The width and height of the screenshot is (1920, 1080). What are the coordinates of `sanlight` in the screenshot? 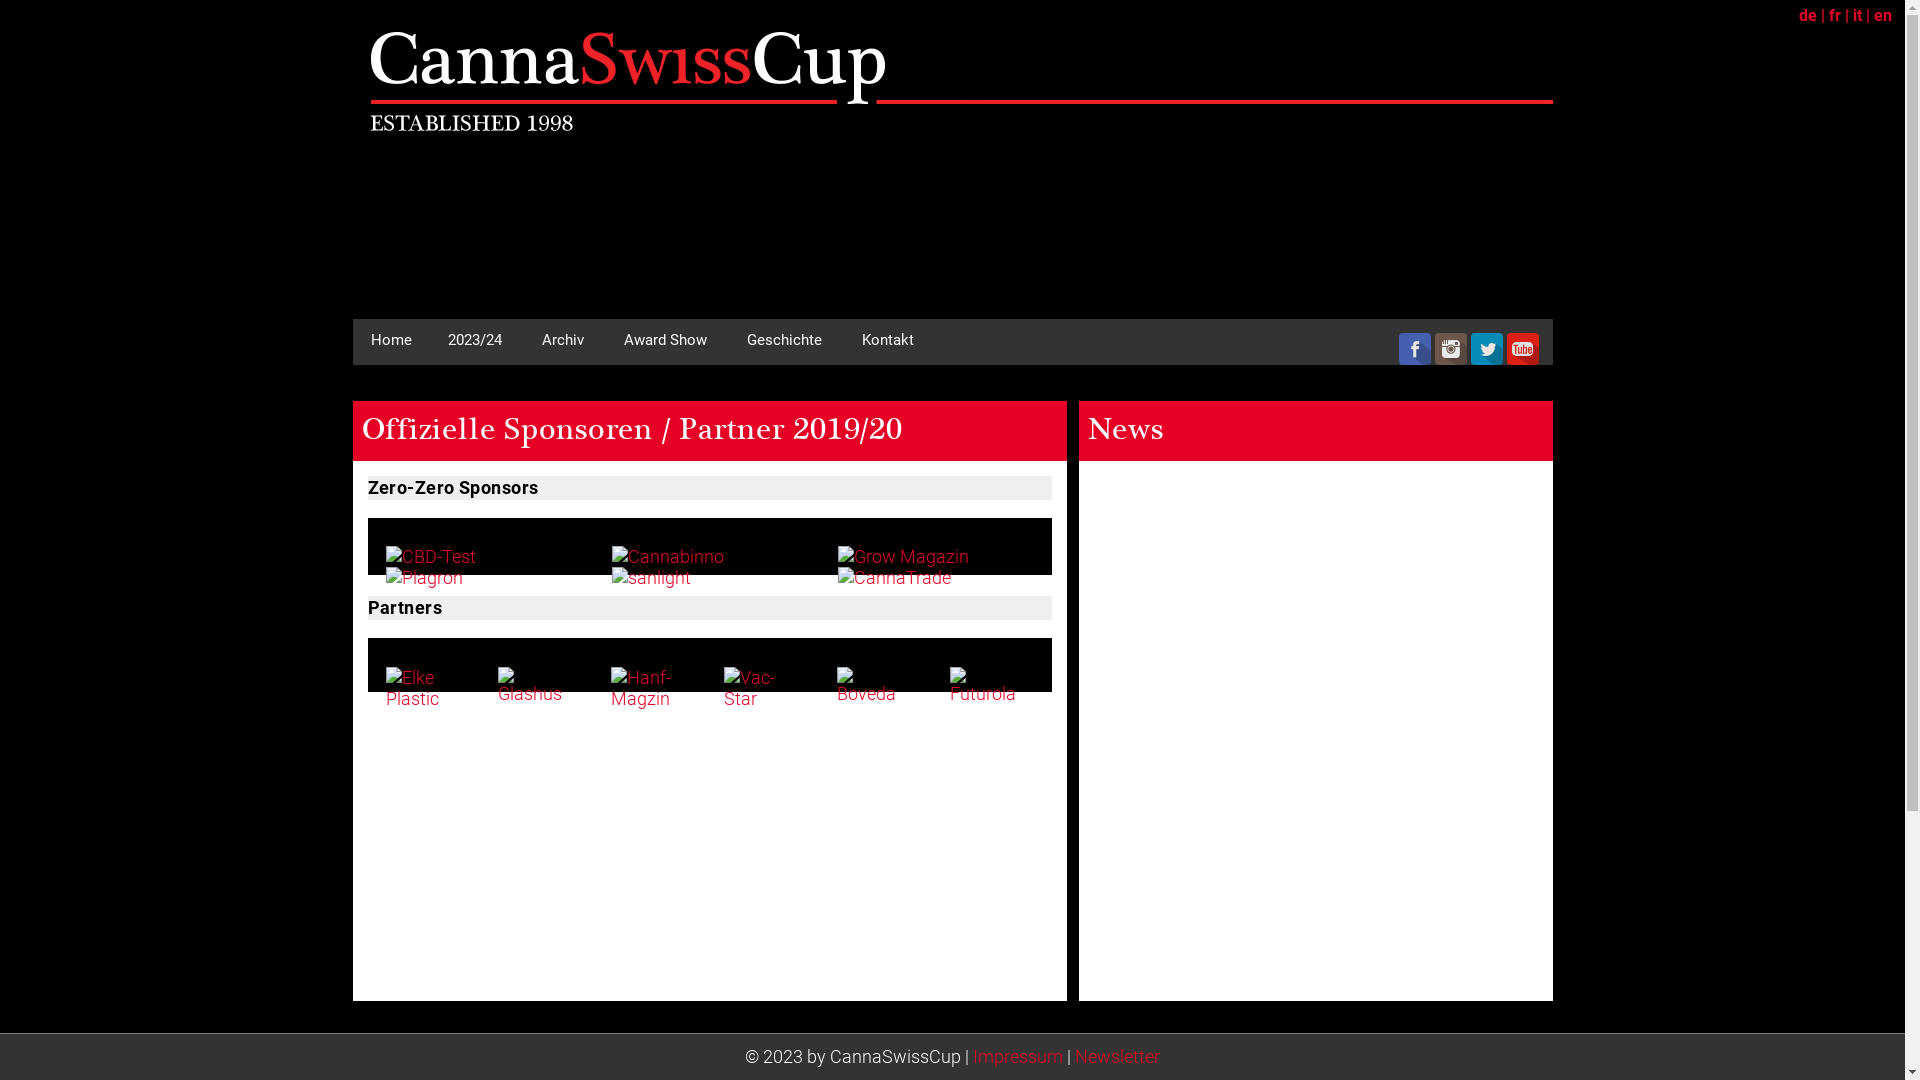 It's located at (652, 578).